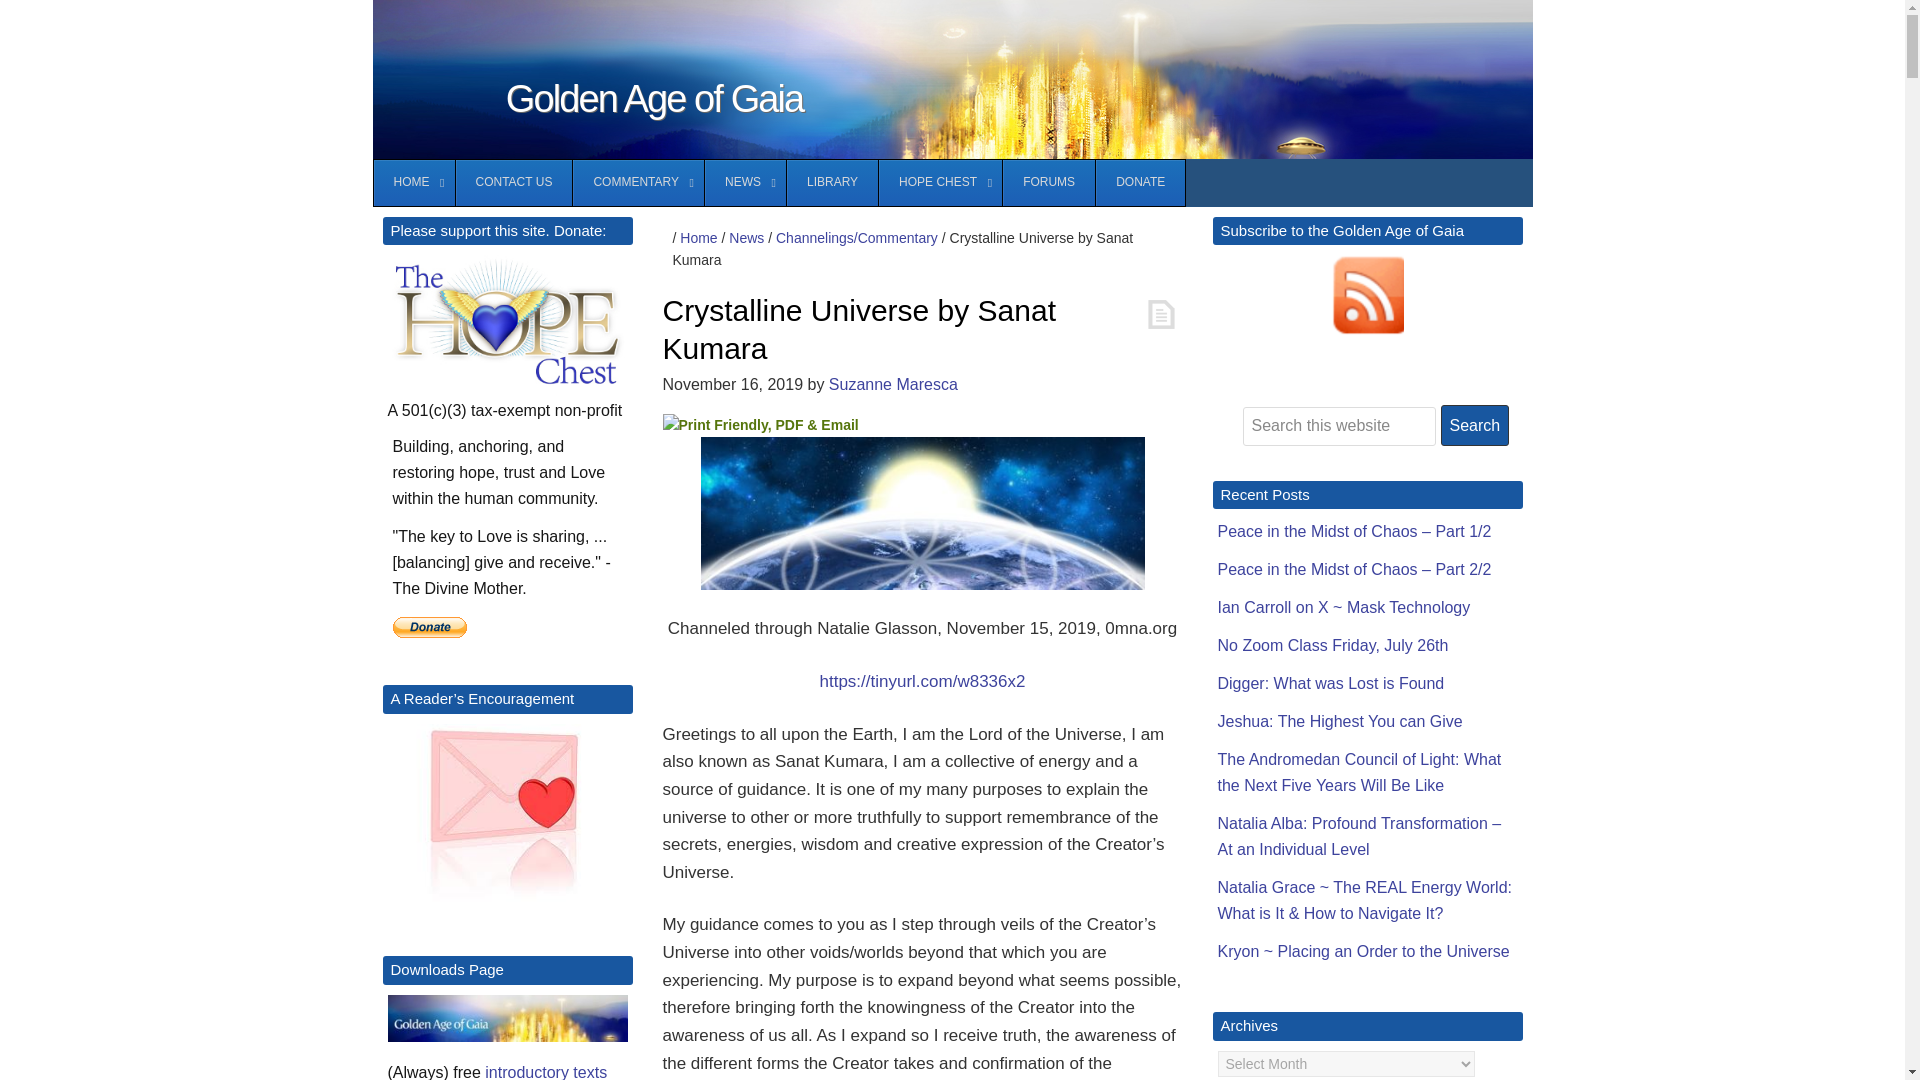  What do you see at coordinates (746, 238) in the screenshot?
I see `News` at bounding box center [746, 238].